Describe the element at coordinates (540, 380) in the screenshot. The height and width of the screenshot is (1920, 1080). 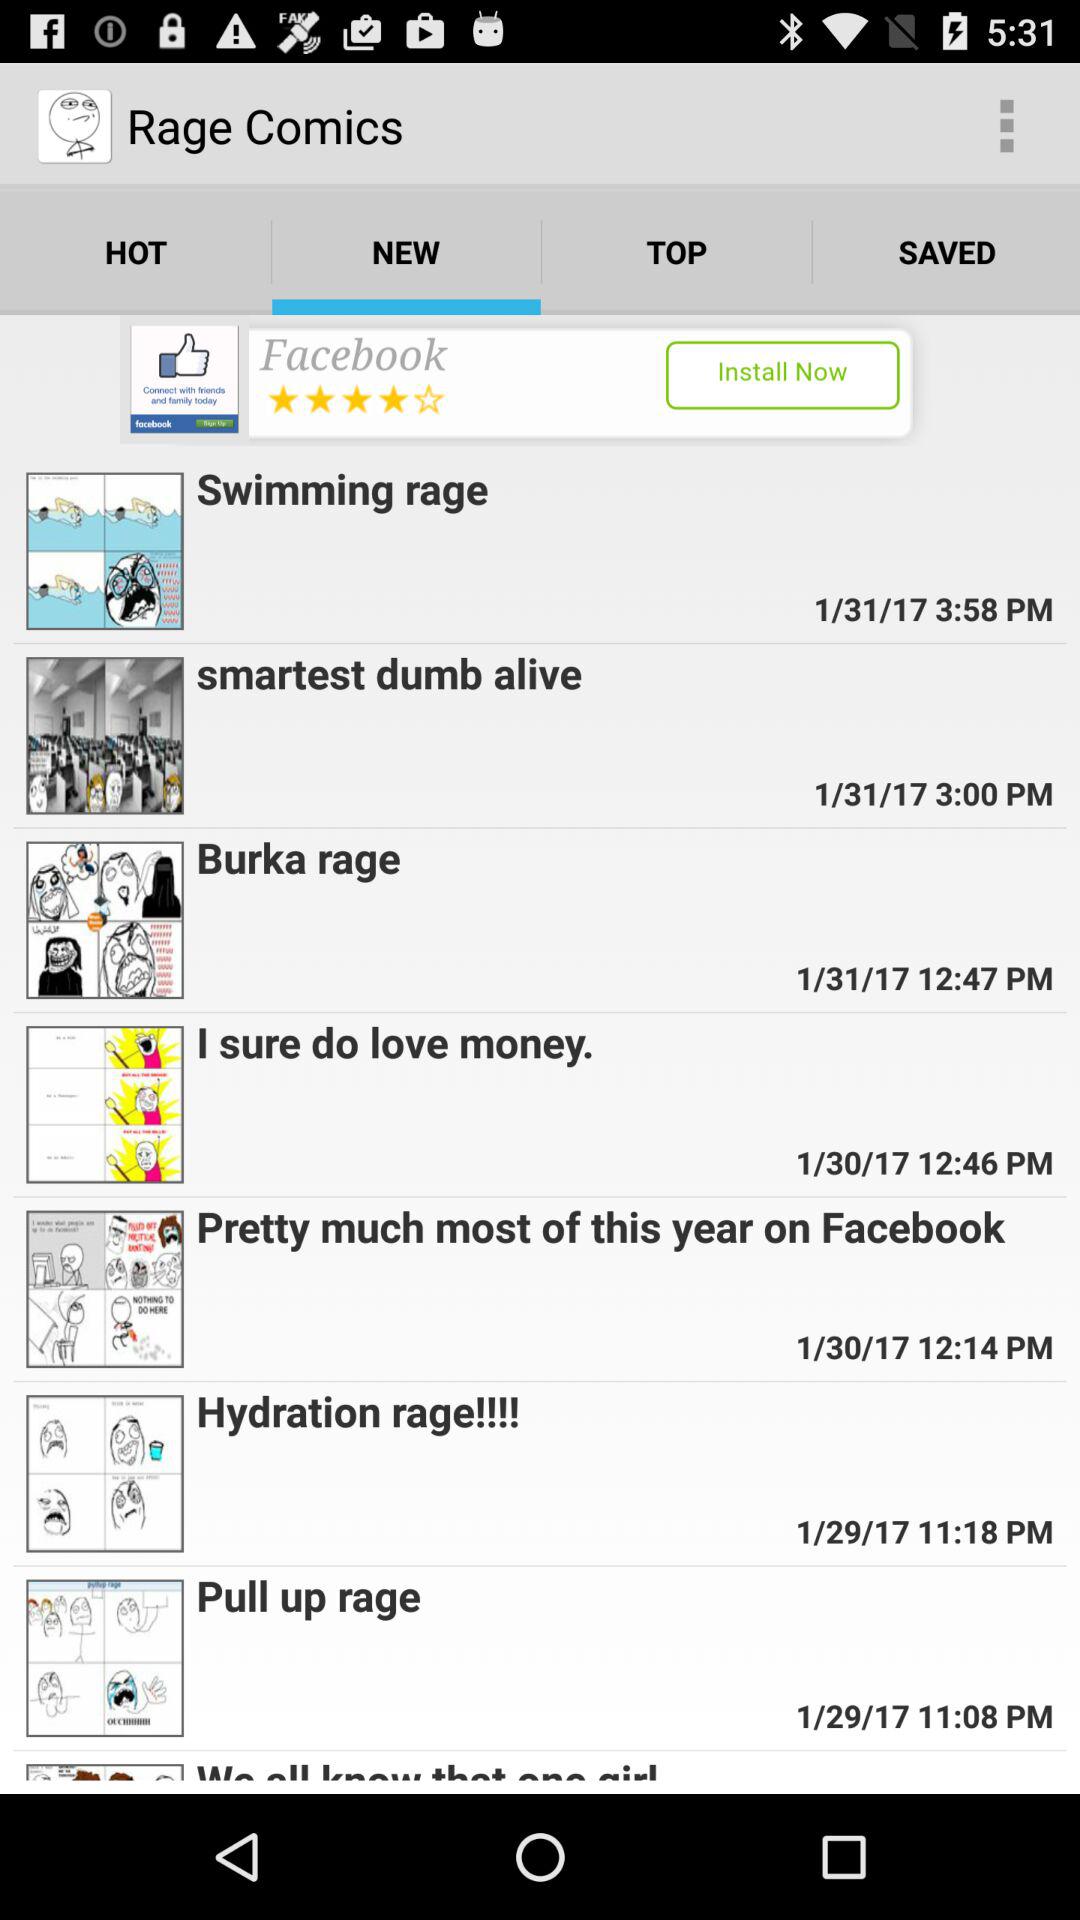
I see `advertisement` at that location.